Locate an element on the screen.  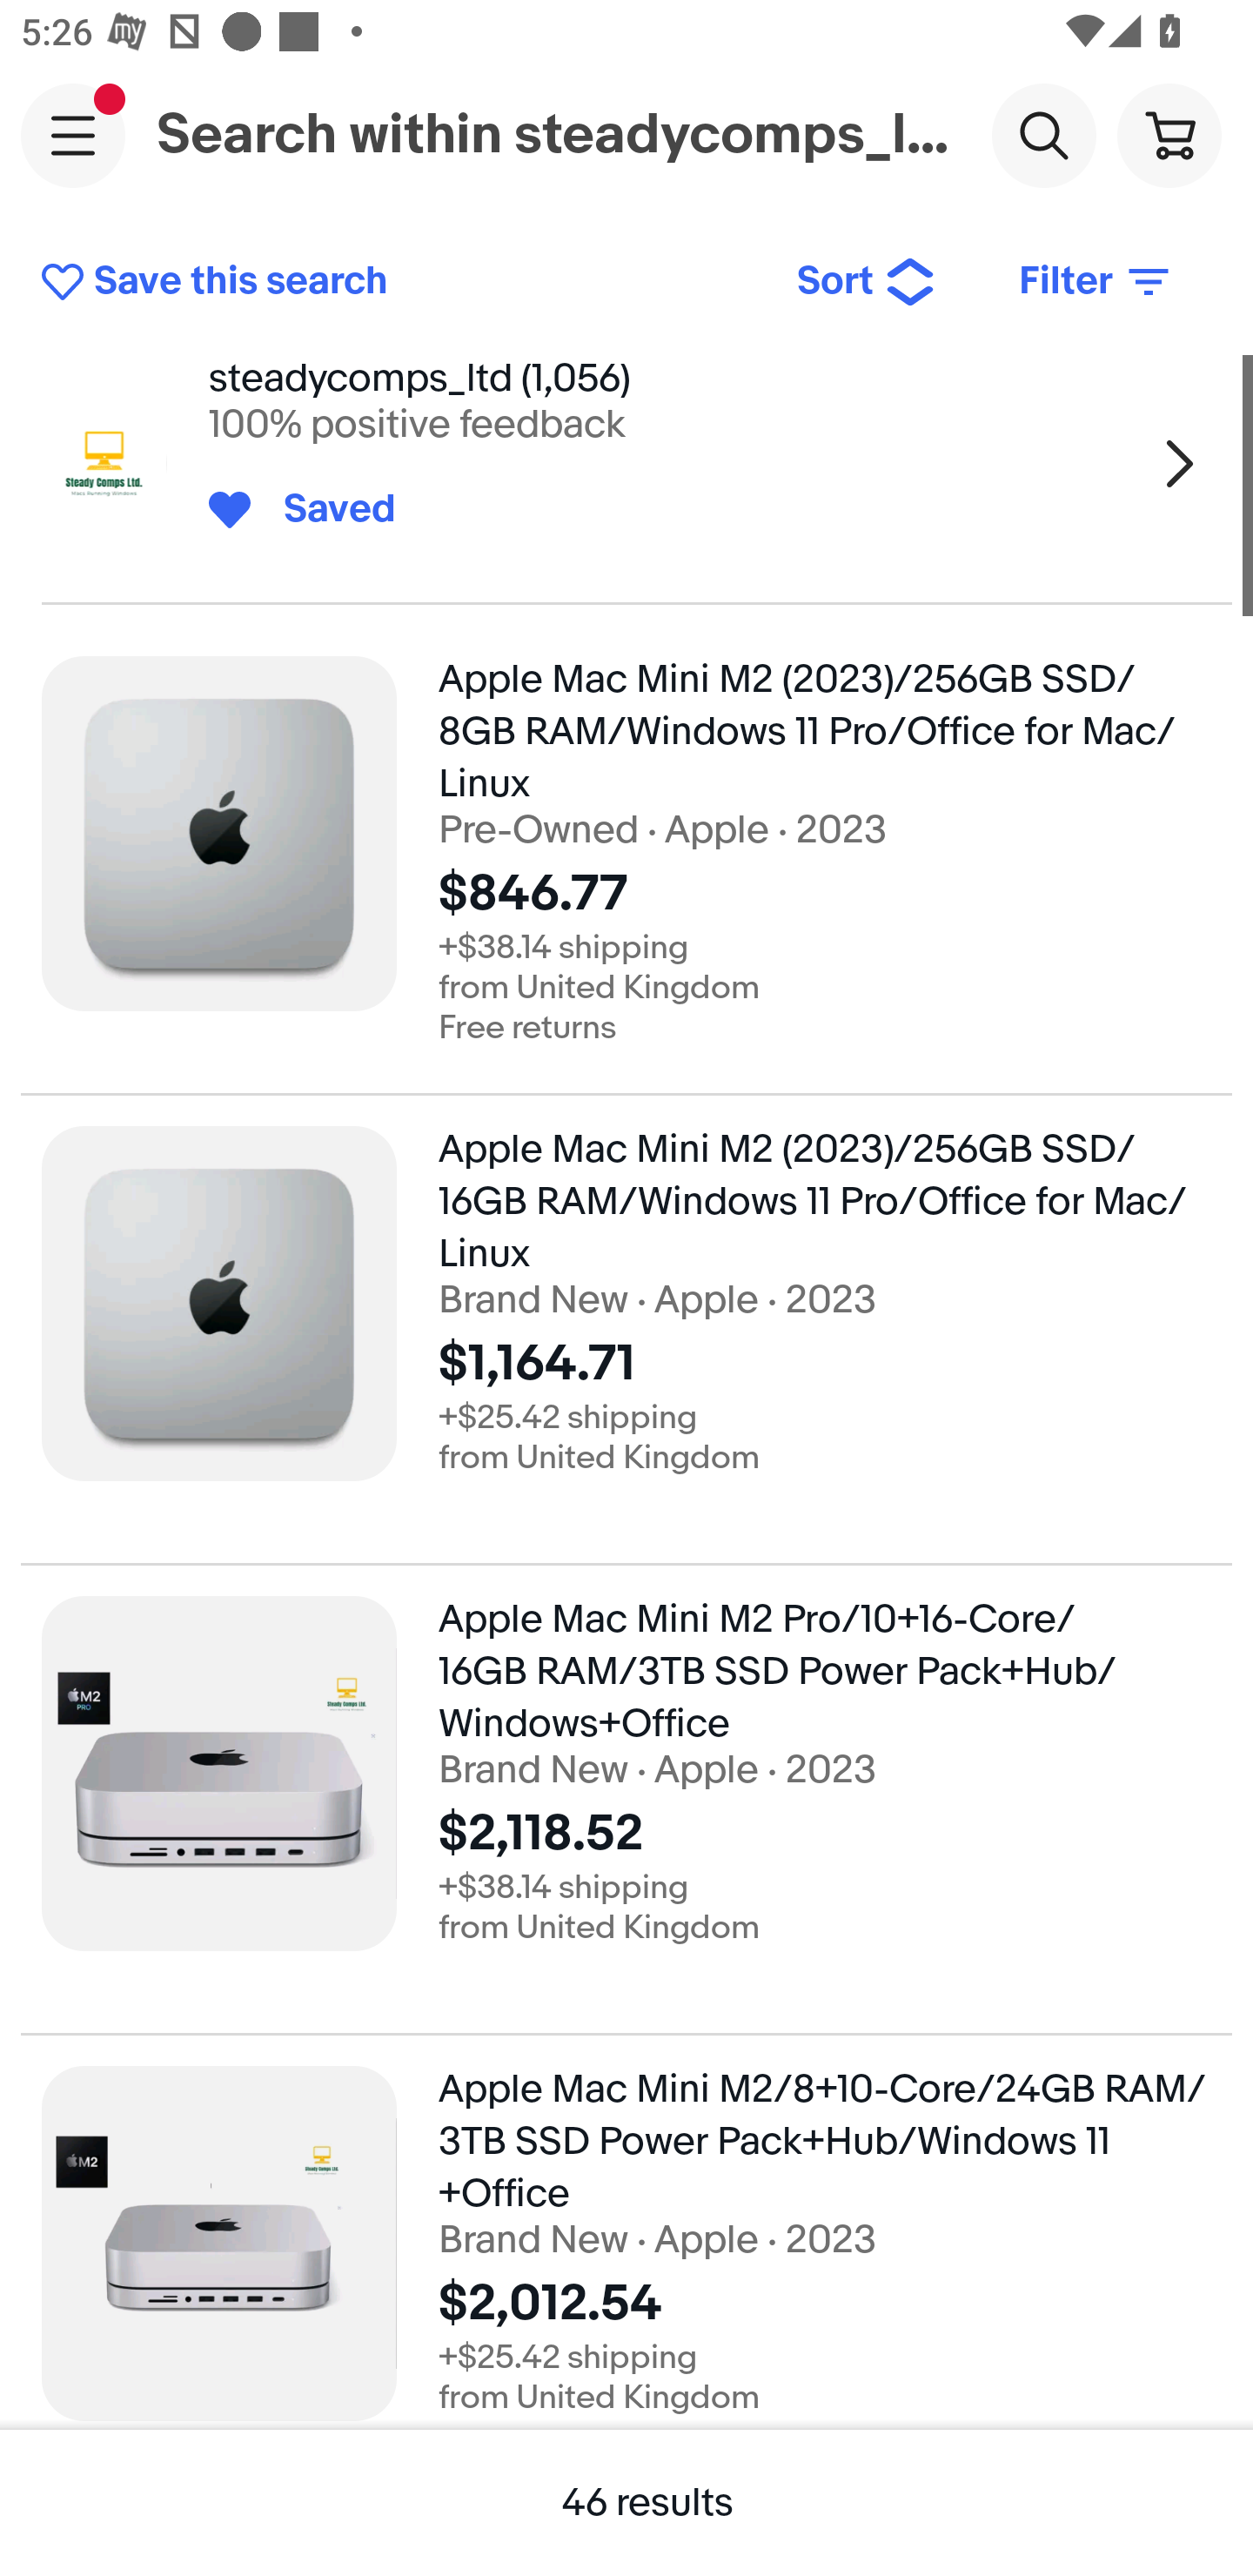
Save this search is located at coordinates (397, 282).